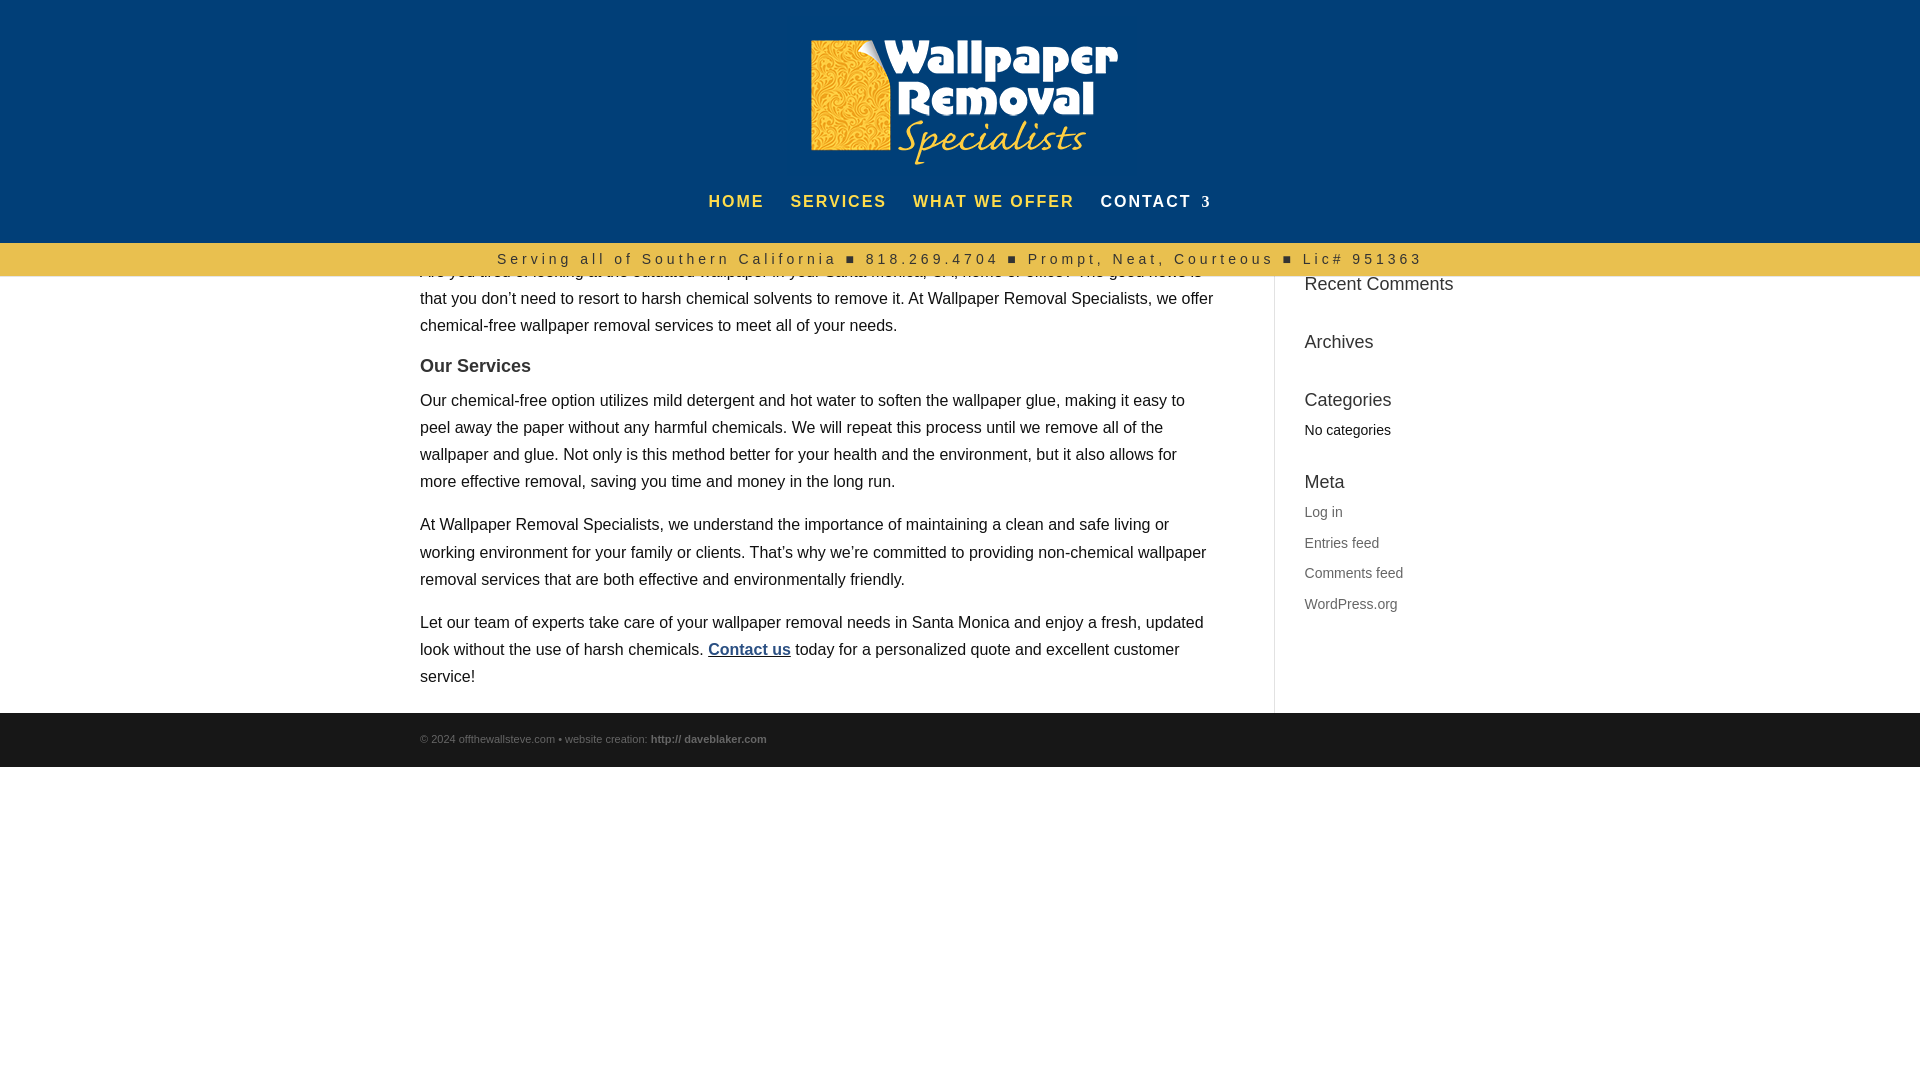 The width and height of the screenshot is (1920, 1080). What do you see at coordinates (994, 219) in the screenshot?
I see `WHAT WE OFFER` at bounding box center [994, 219].